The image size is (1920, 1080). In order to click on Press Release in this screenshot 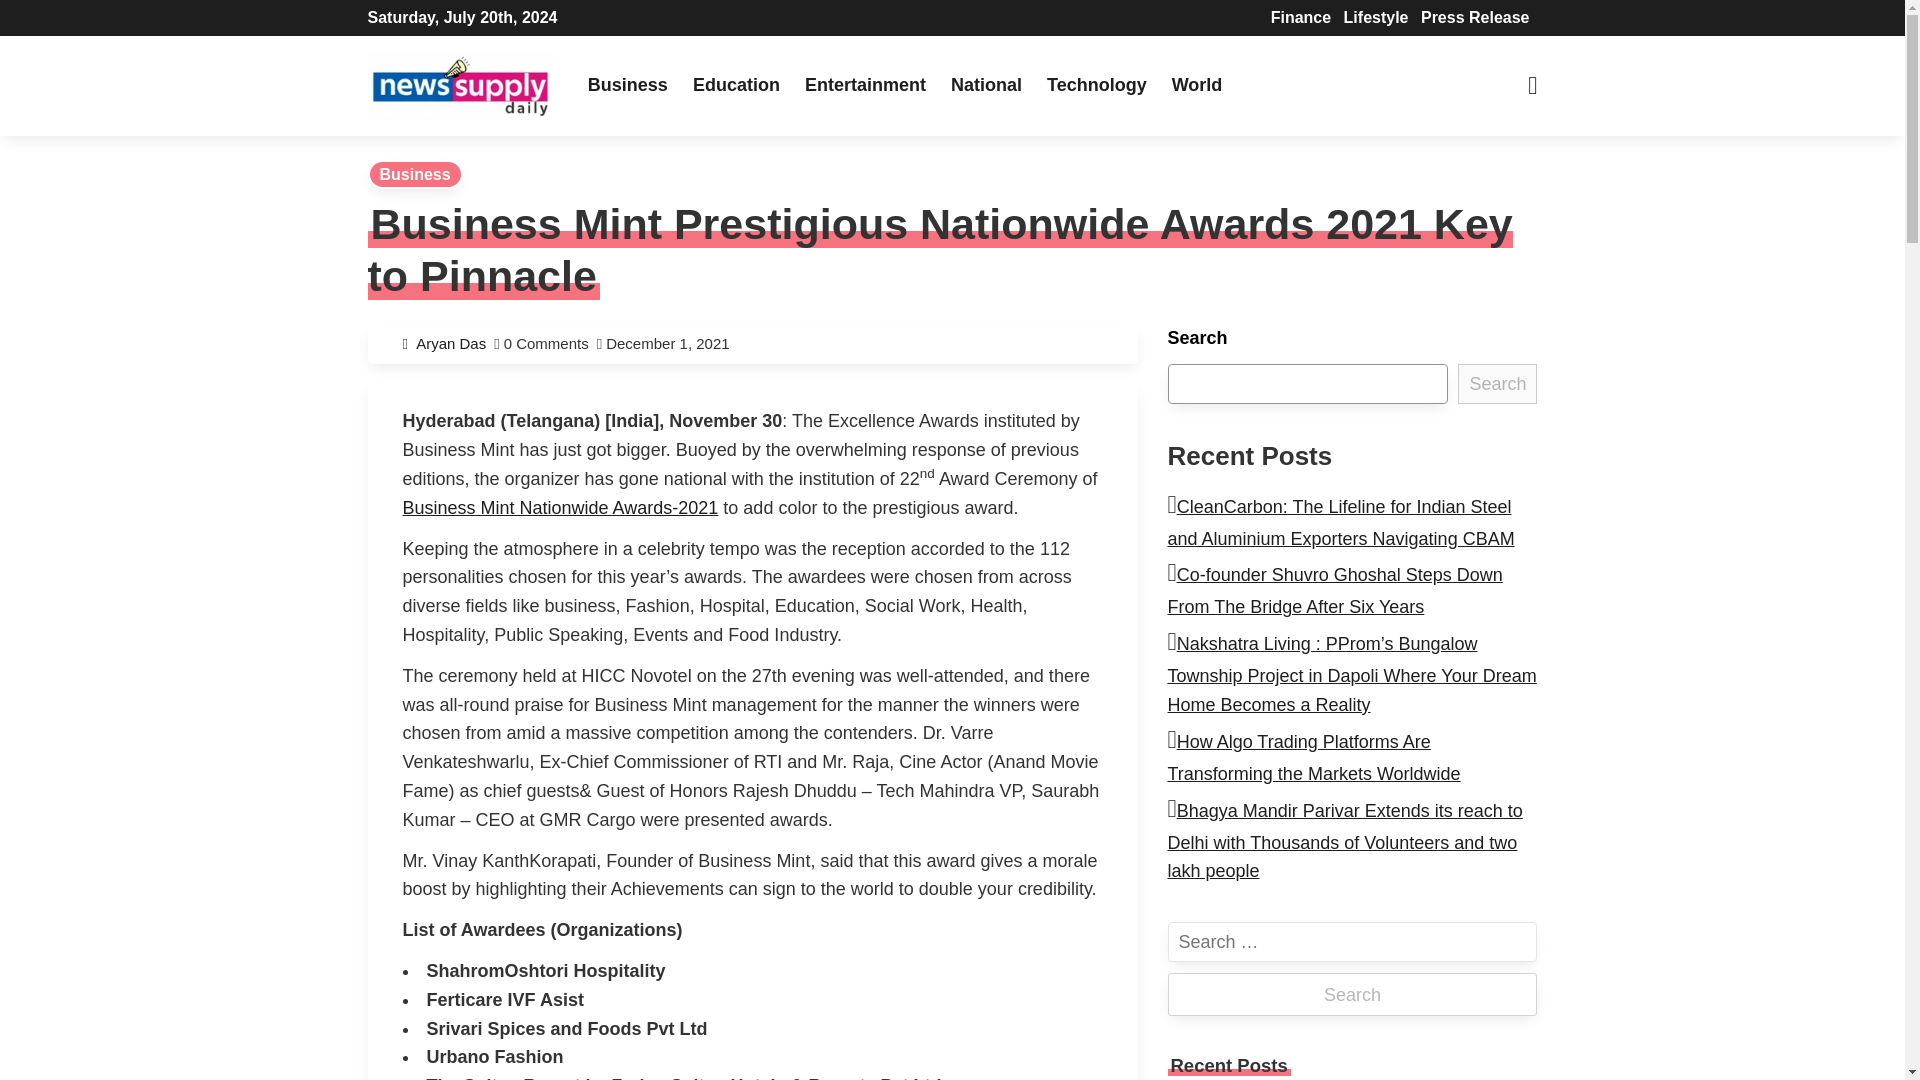, I will do `click(1475, 16)`.